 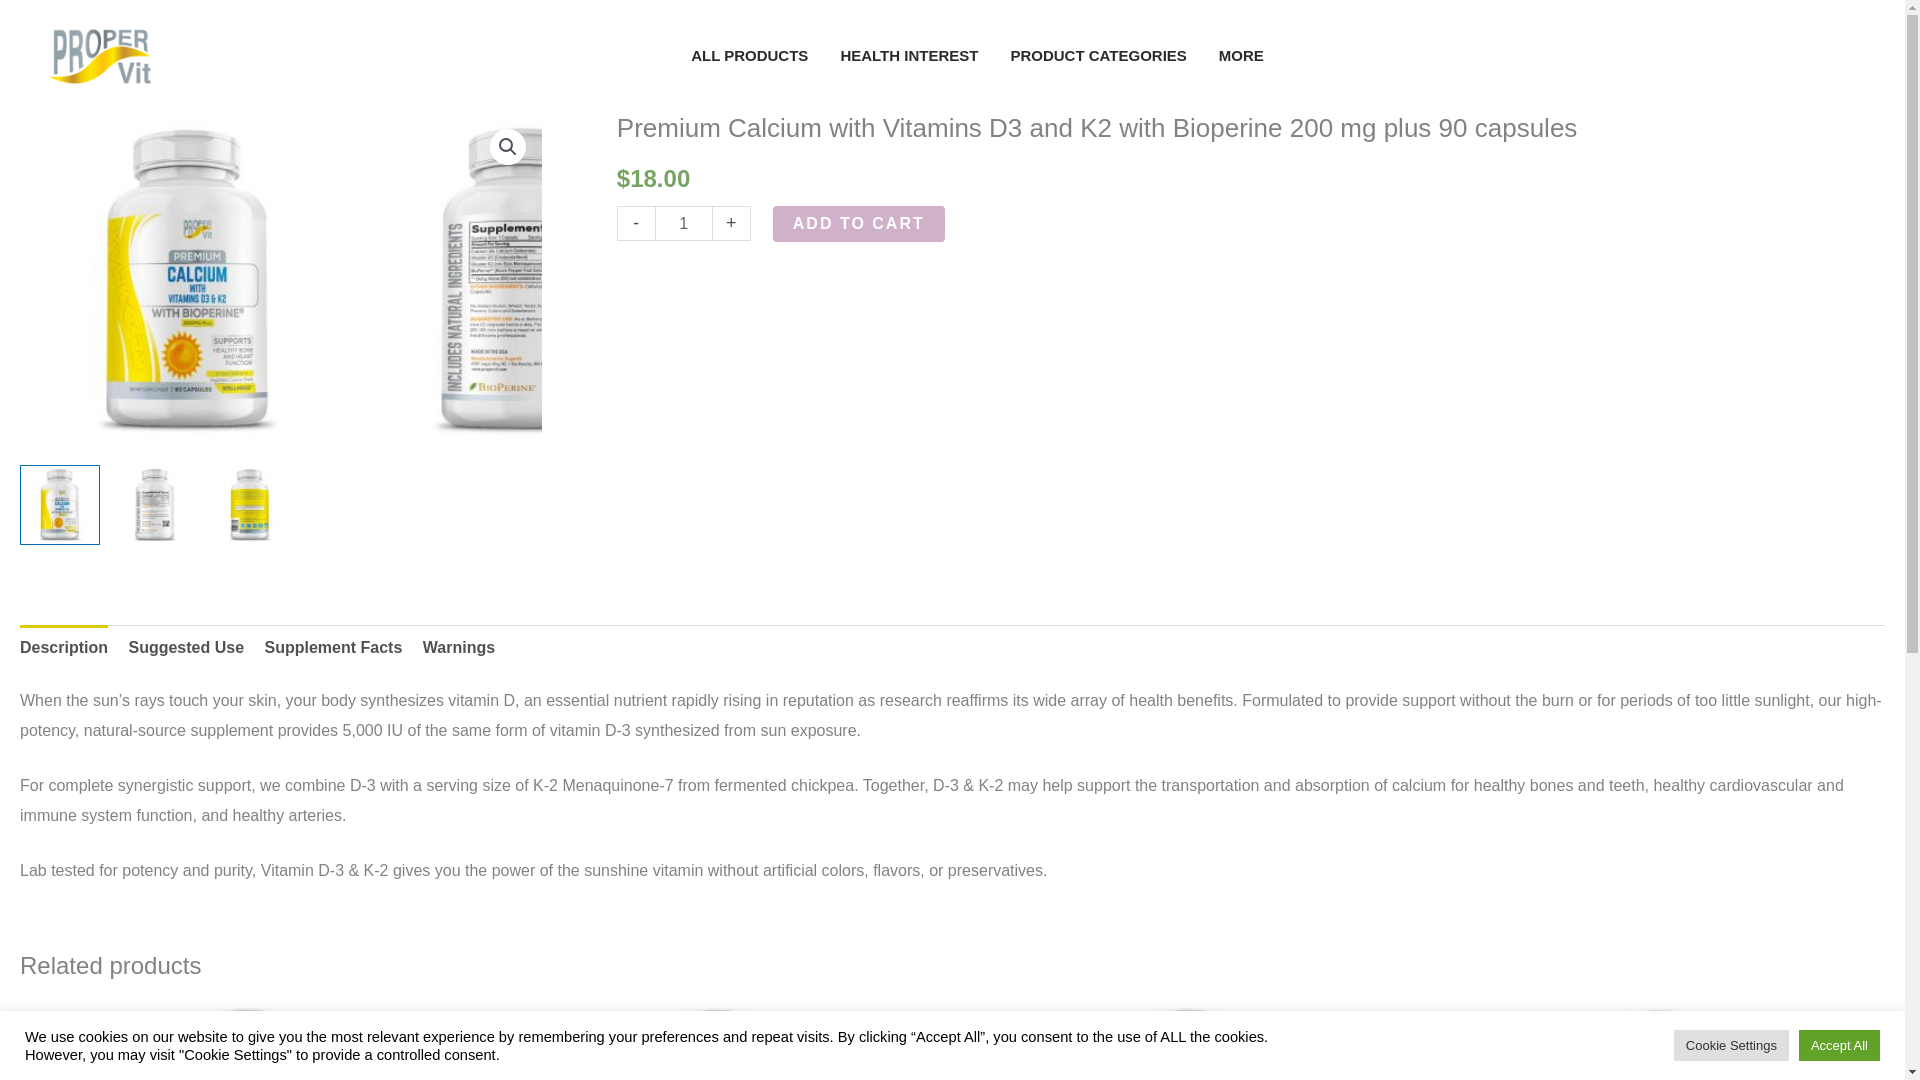 I want to click on ALL PRODUCTS, so click(x=749, y=56).